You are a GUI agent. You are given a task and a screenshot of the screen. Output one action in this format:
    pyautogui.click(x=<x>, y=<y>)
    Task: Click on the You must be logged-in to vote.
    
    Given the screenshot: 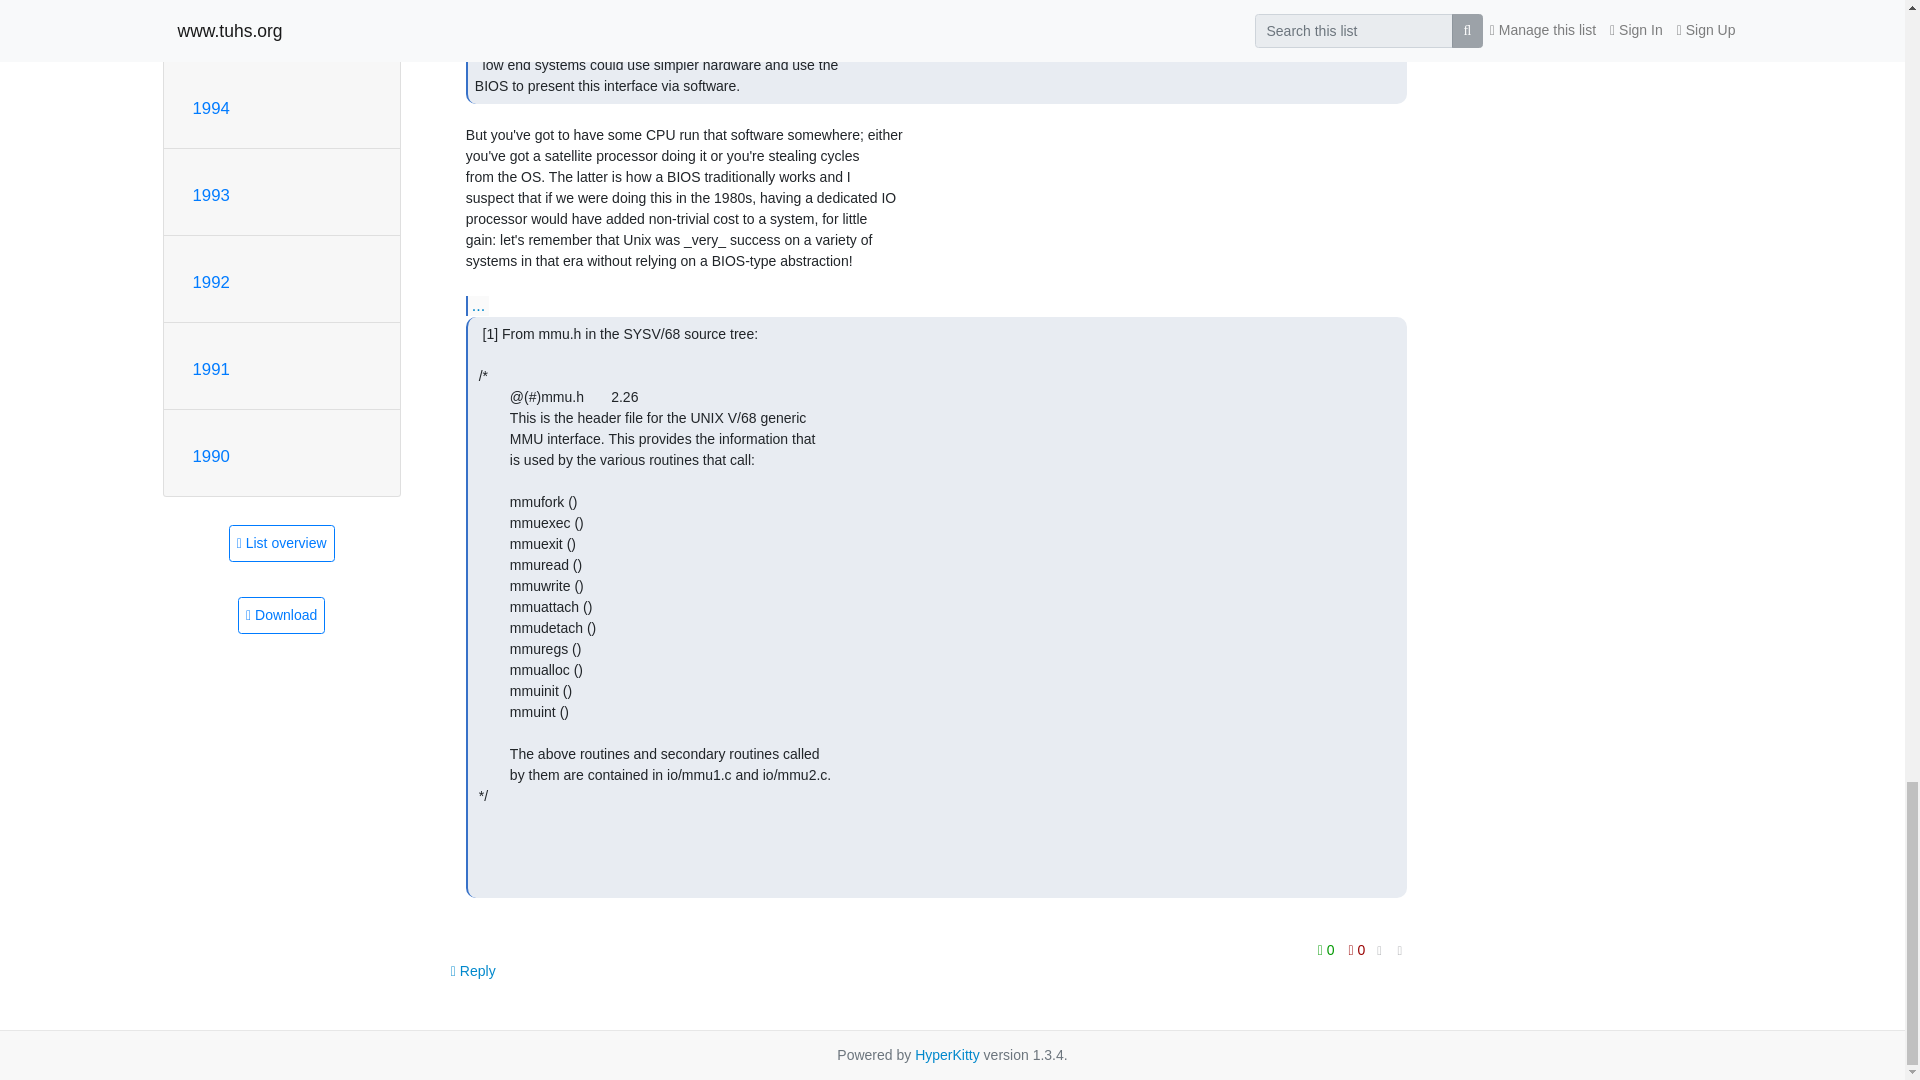 What is the action you would take?
    pyautogui.click(x=1357, y=950)
    